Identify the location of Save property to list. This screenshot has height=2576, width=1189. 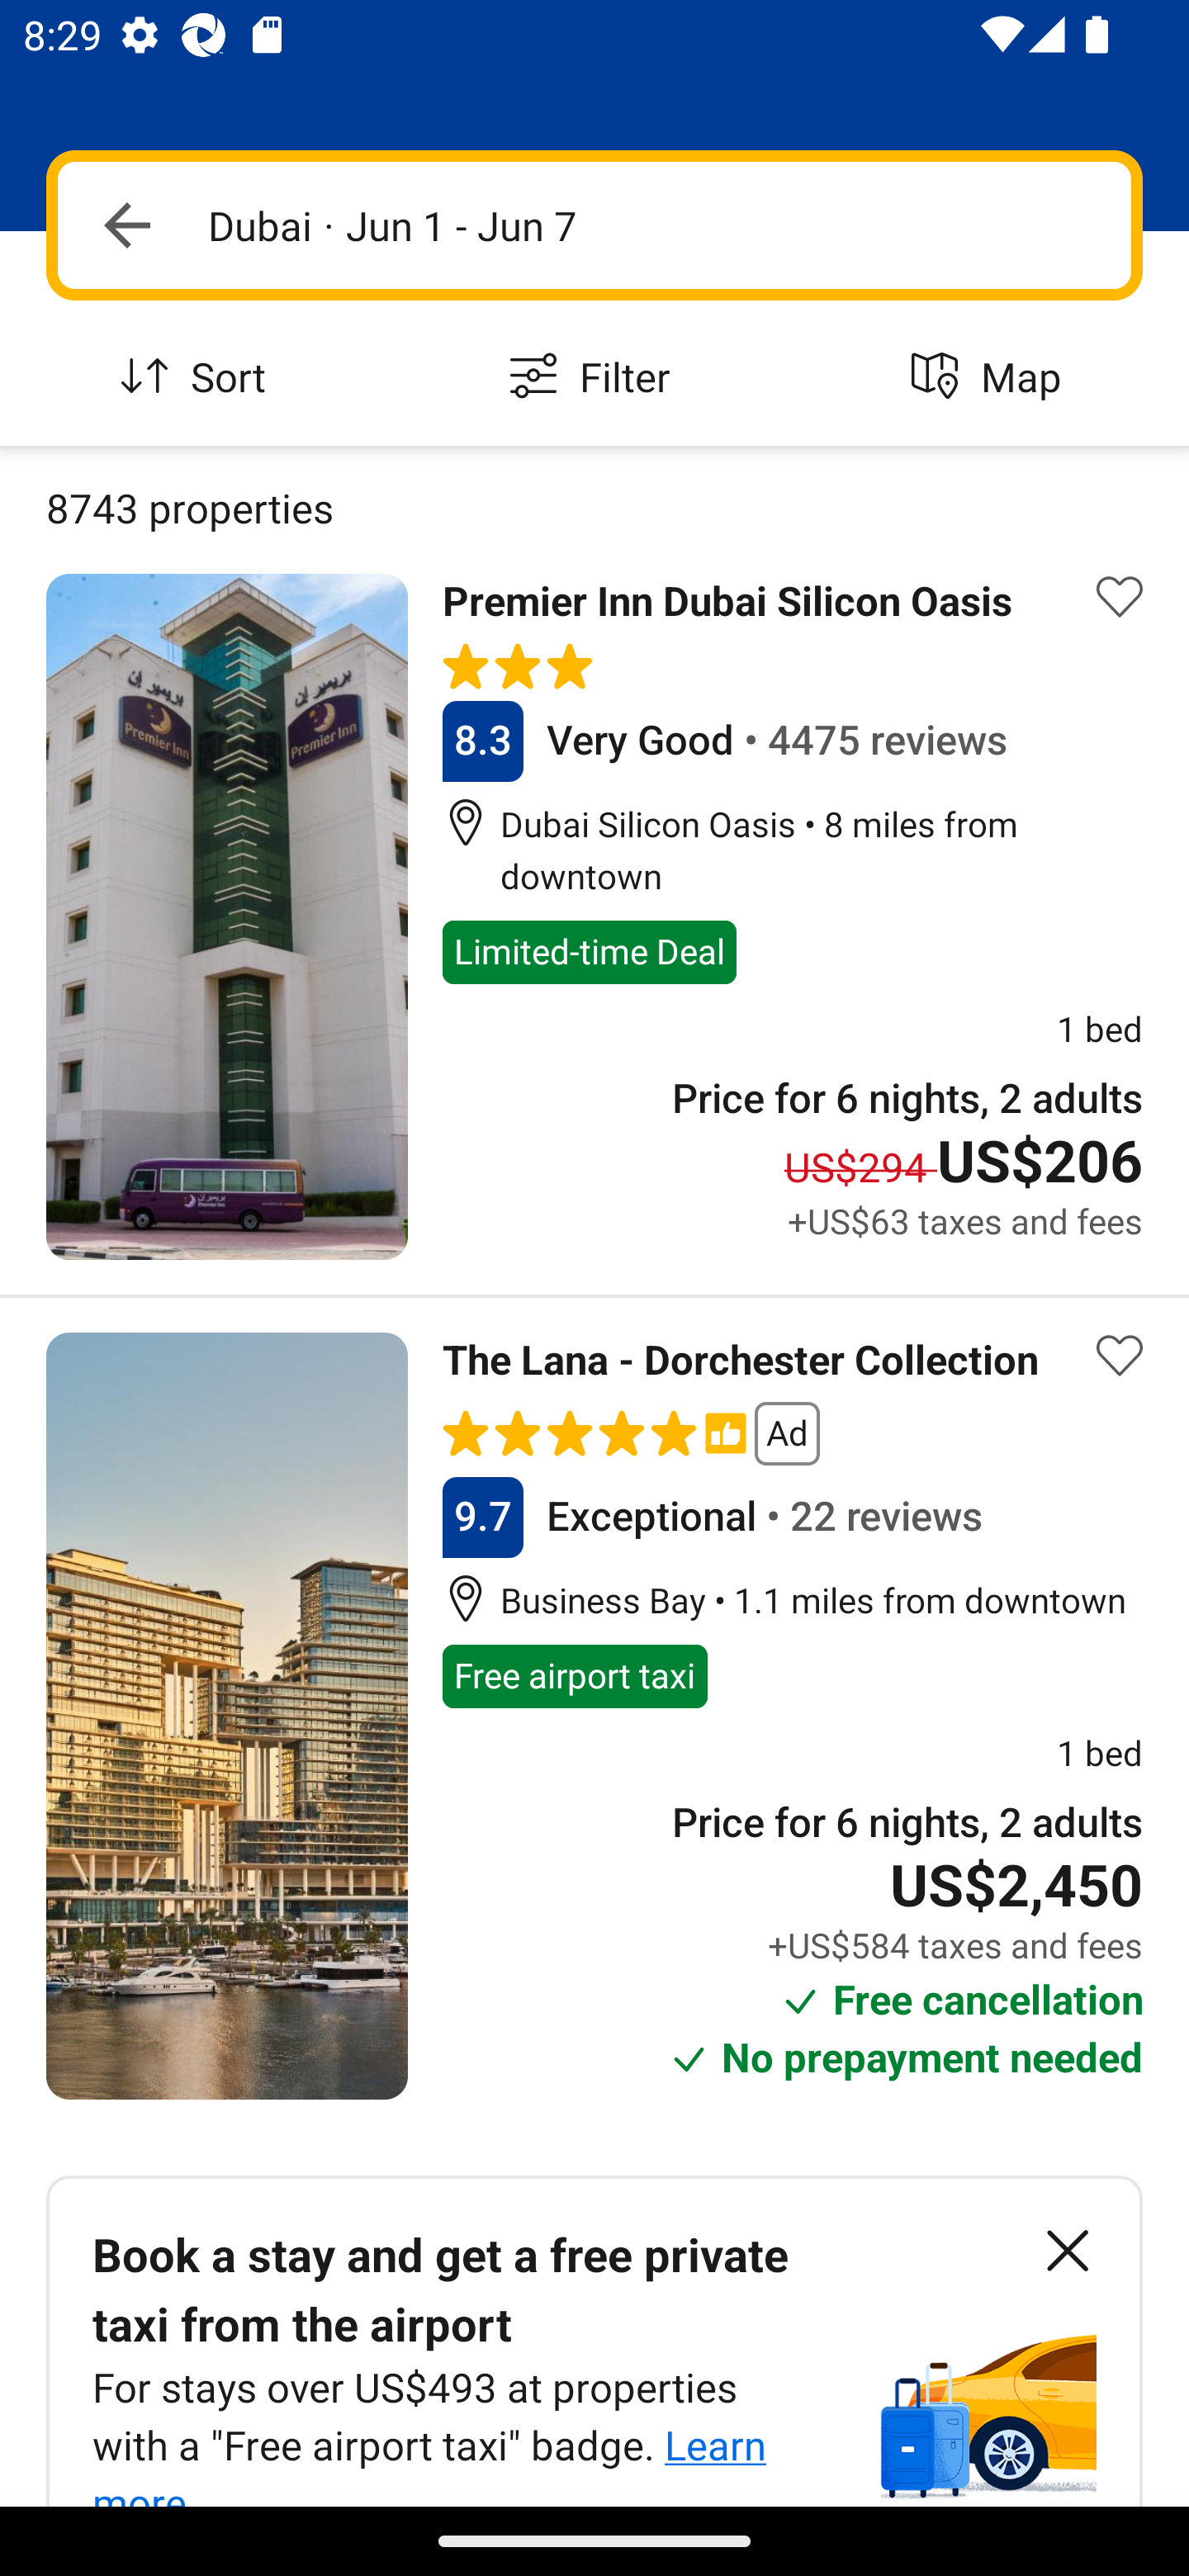
(1120, 1354).